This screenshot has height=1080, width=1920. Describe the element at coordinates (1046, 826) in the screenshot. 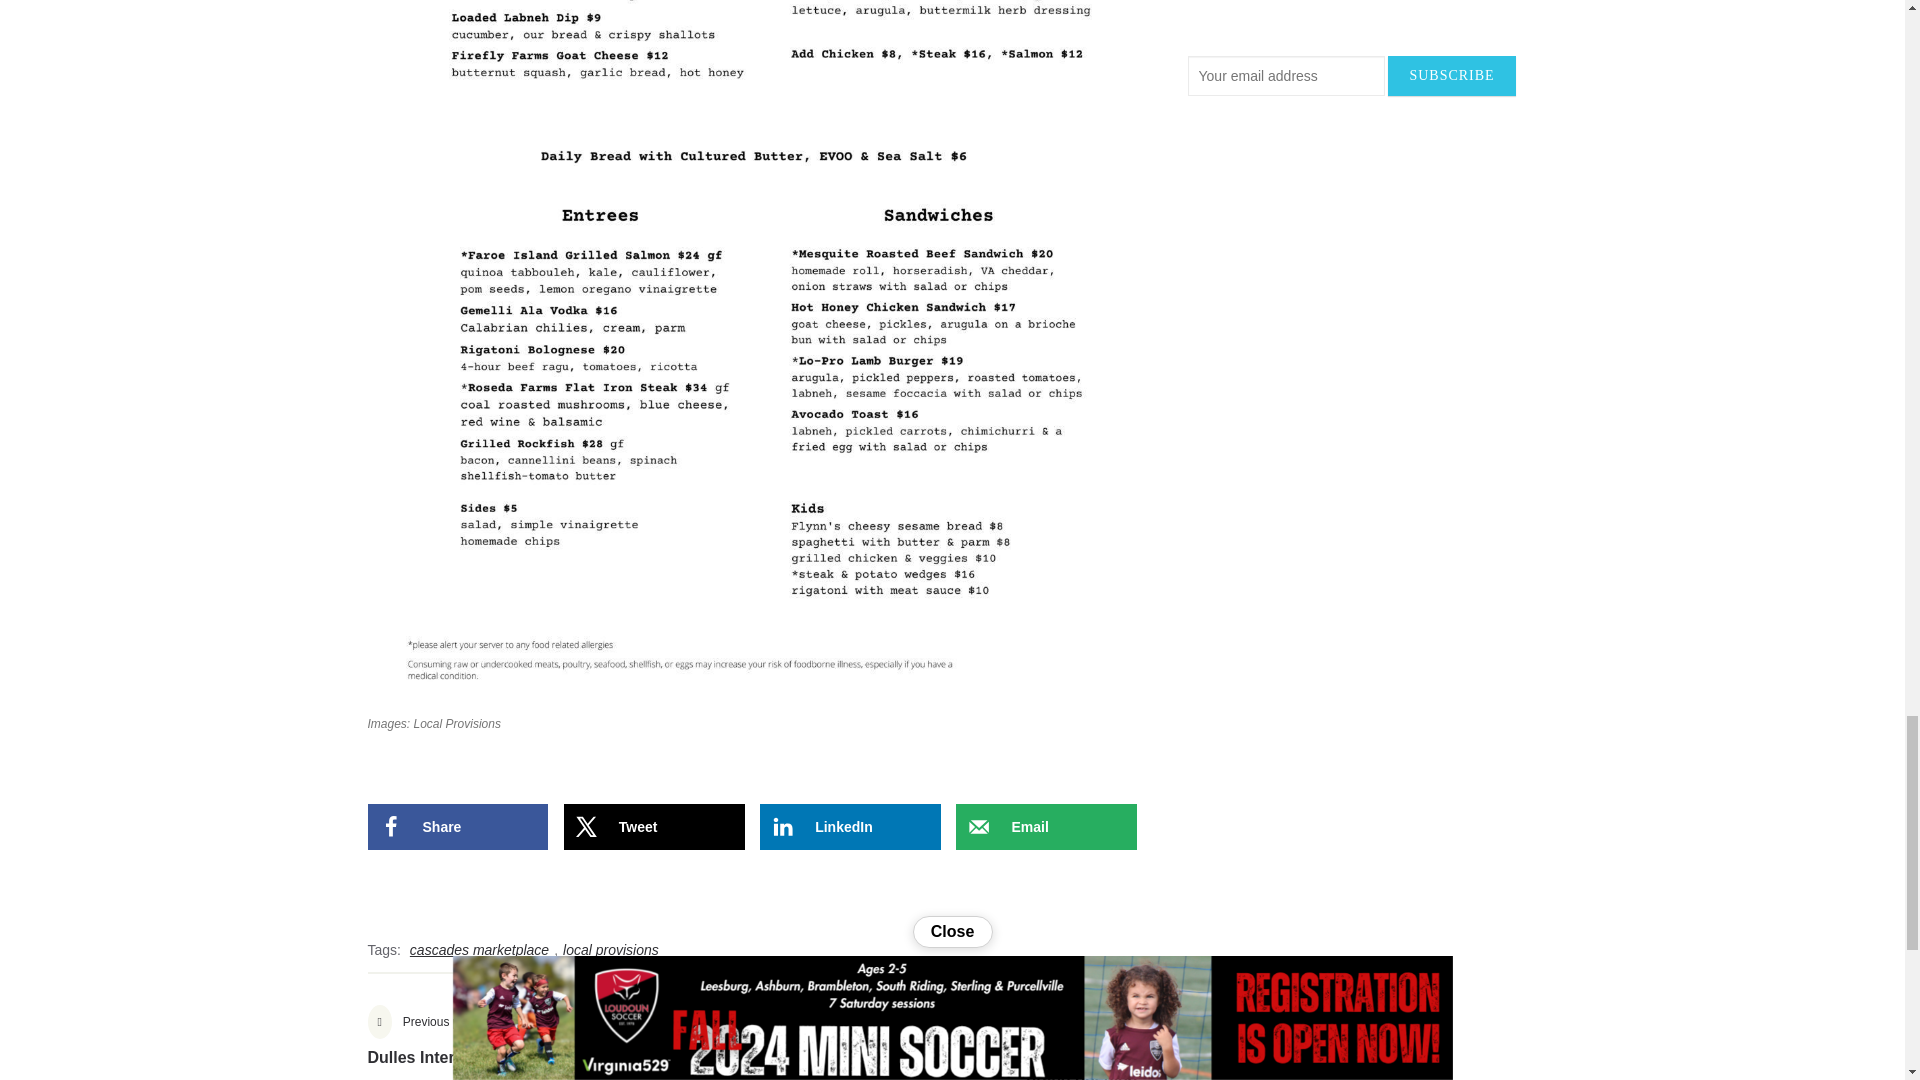

I see `Email` at that location.